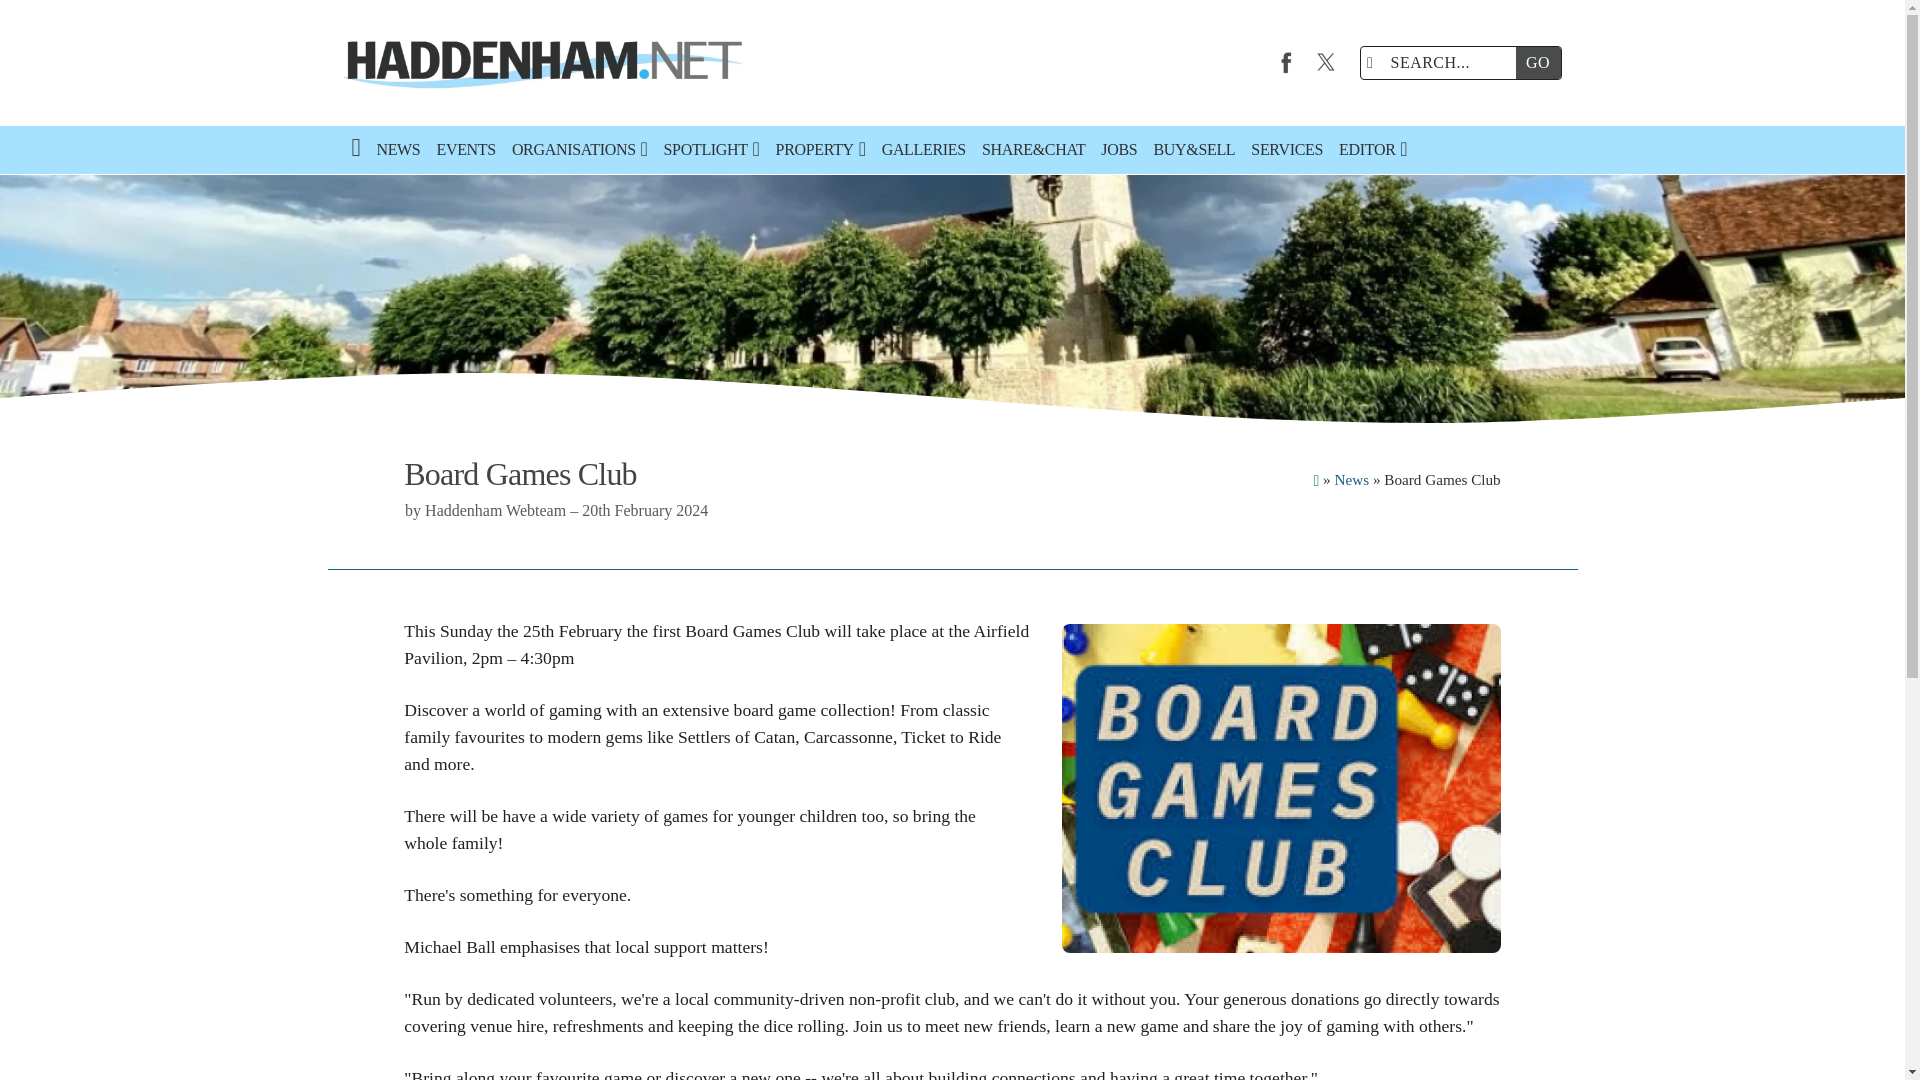 The height and width of the screenshot is (1080, 1920). I want to click on EDITOR, so click(1372, 150).